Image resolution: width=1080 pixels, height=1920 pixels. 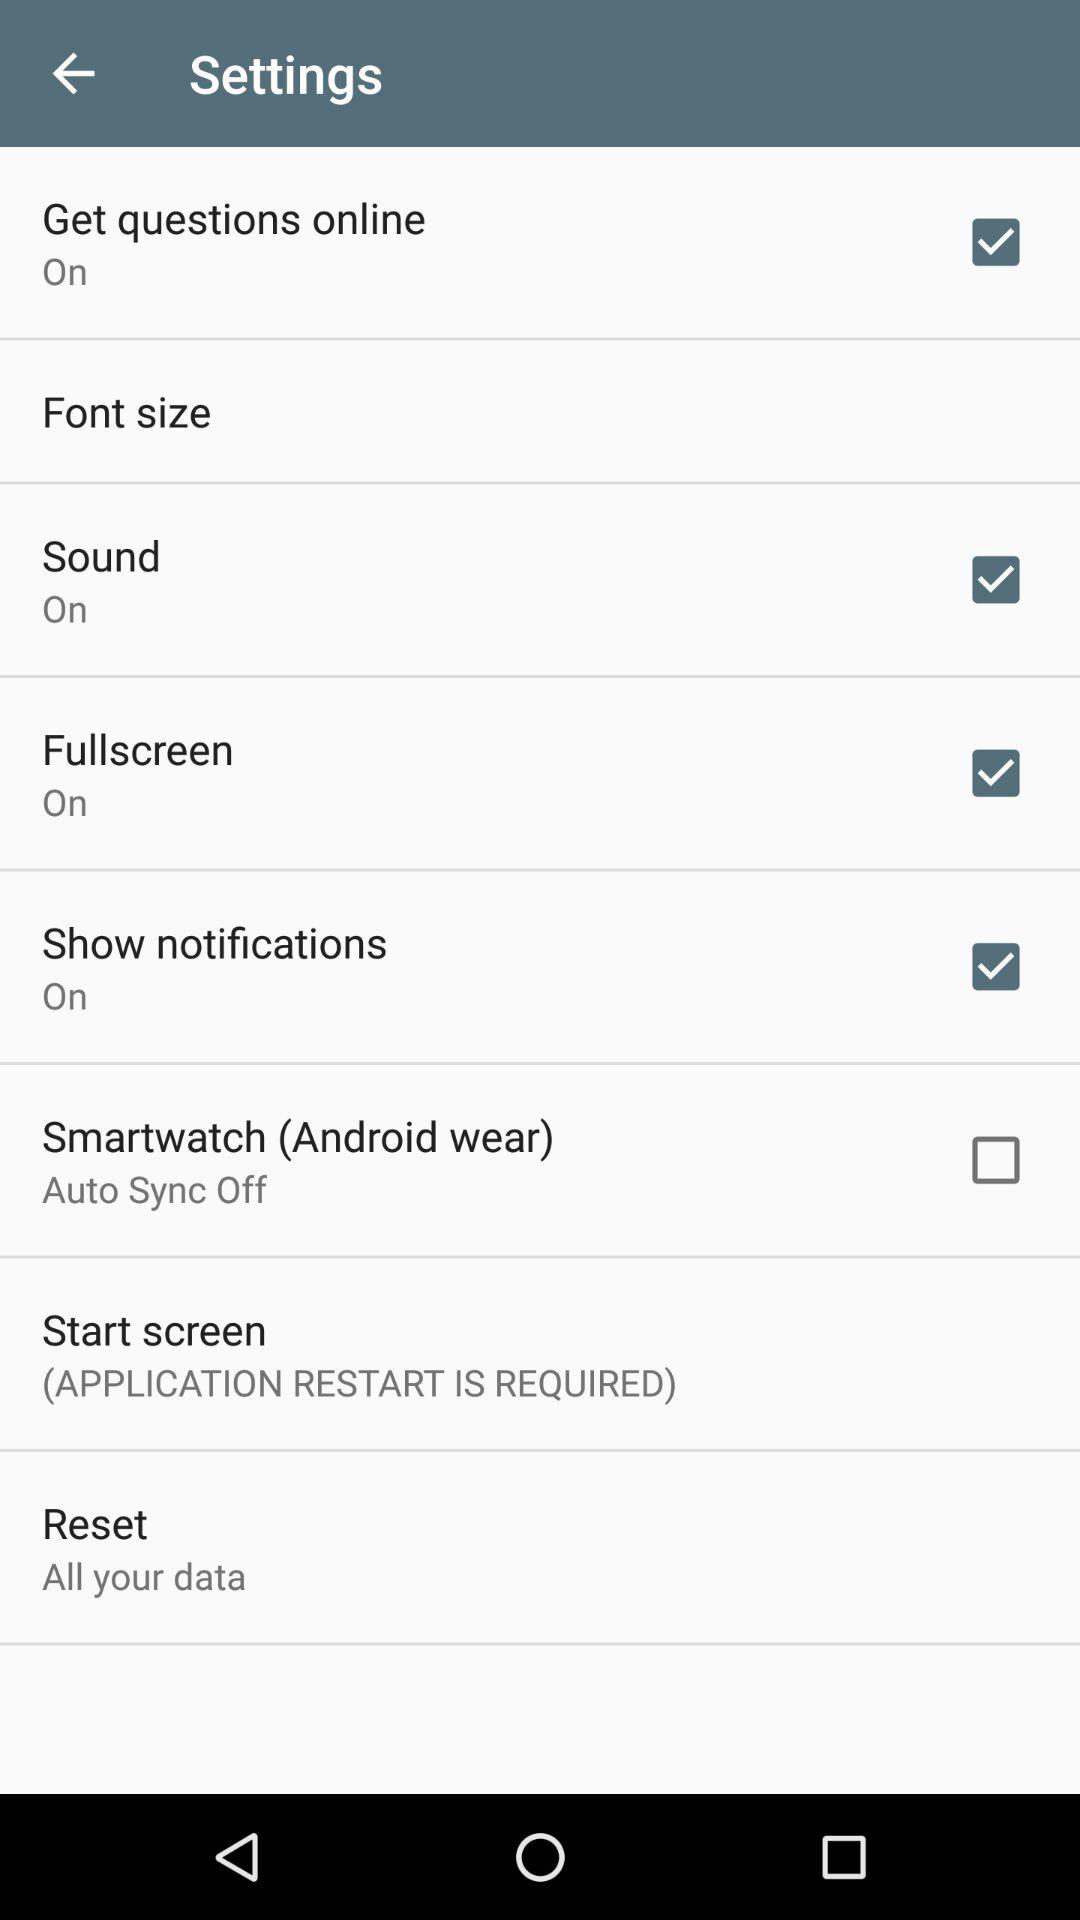 What do you see at coordinates (102, 554) in the screenshot?
I see `turn on the icon above the on icon` at bounding box center [102, 554].